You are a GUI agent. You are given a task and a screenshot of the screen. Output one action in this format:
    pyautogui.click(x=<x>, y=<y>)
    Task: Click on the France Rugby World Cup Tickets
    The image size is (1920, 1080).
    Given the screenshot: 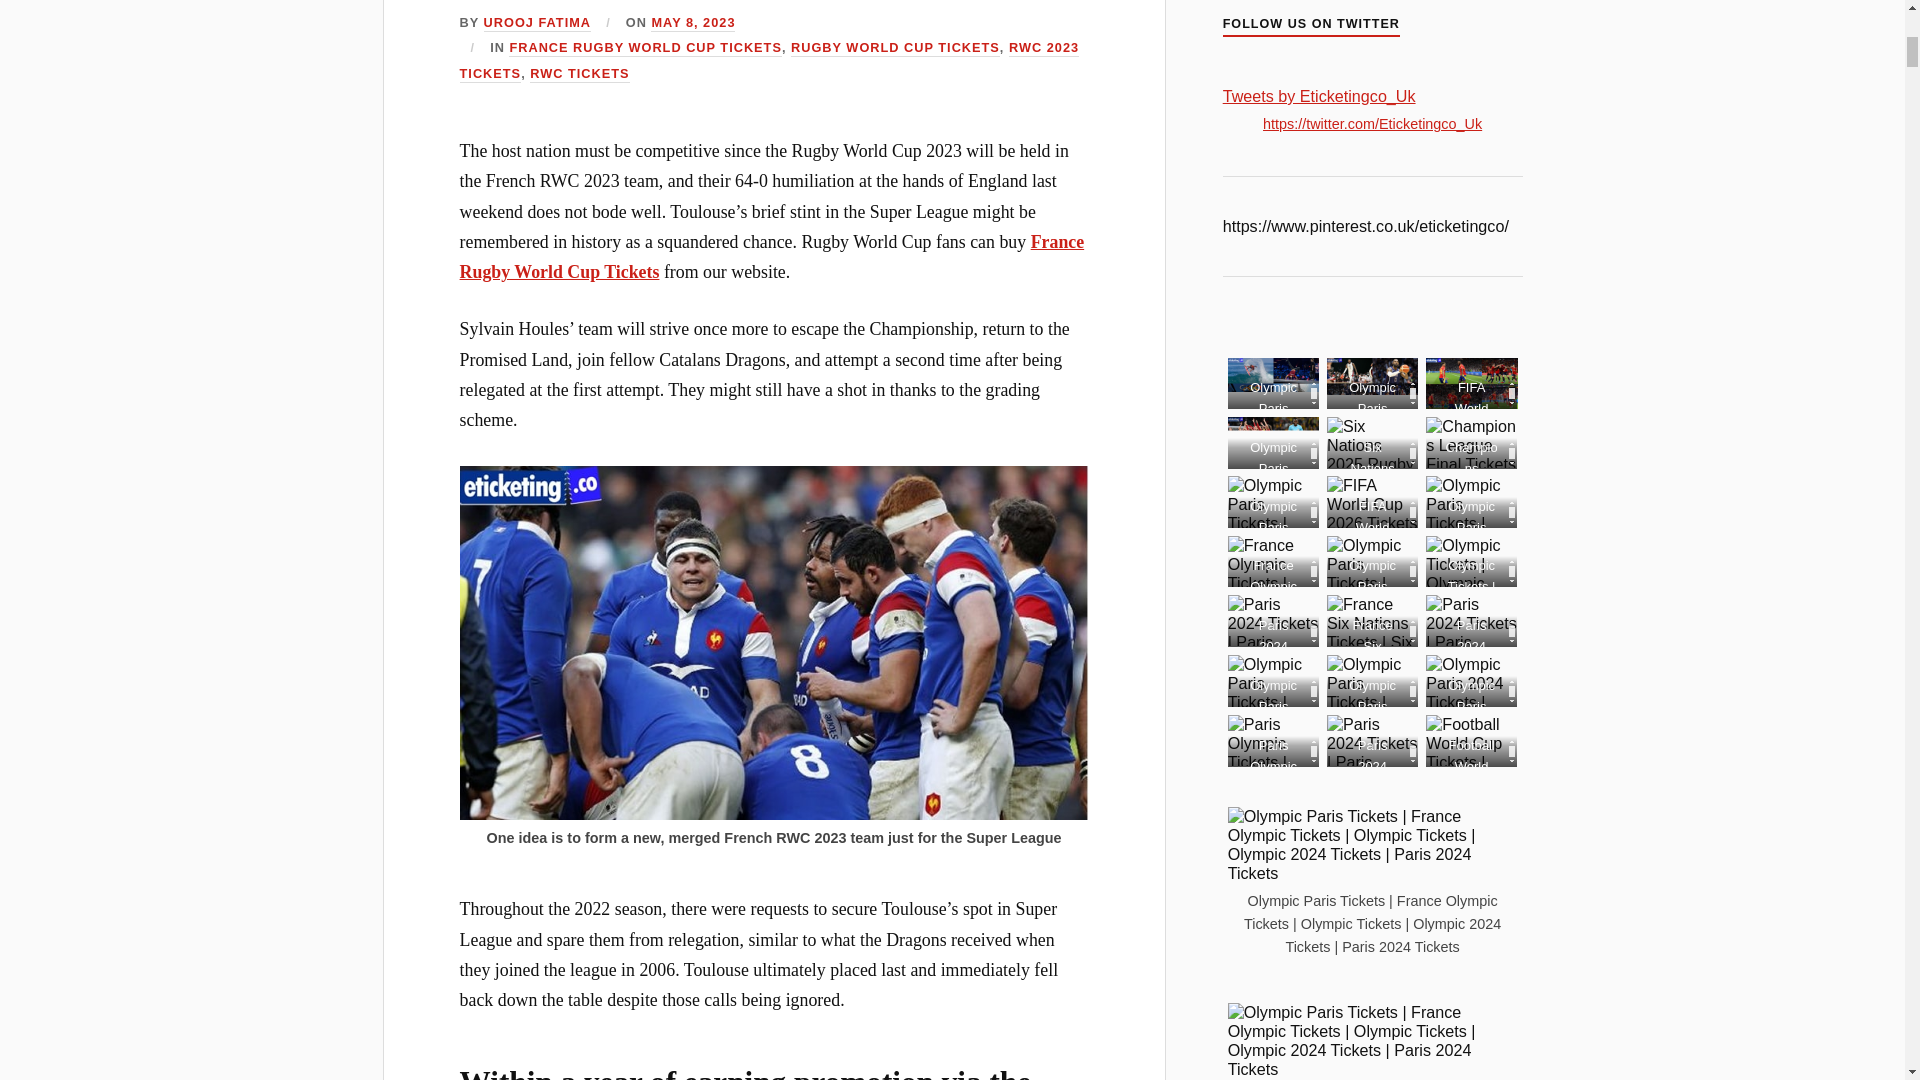 What is the action you would take?
    pyautogui.click(x=772, y=256)
    